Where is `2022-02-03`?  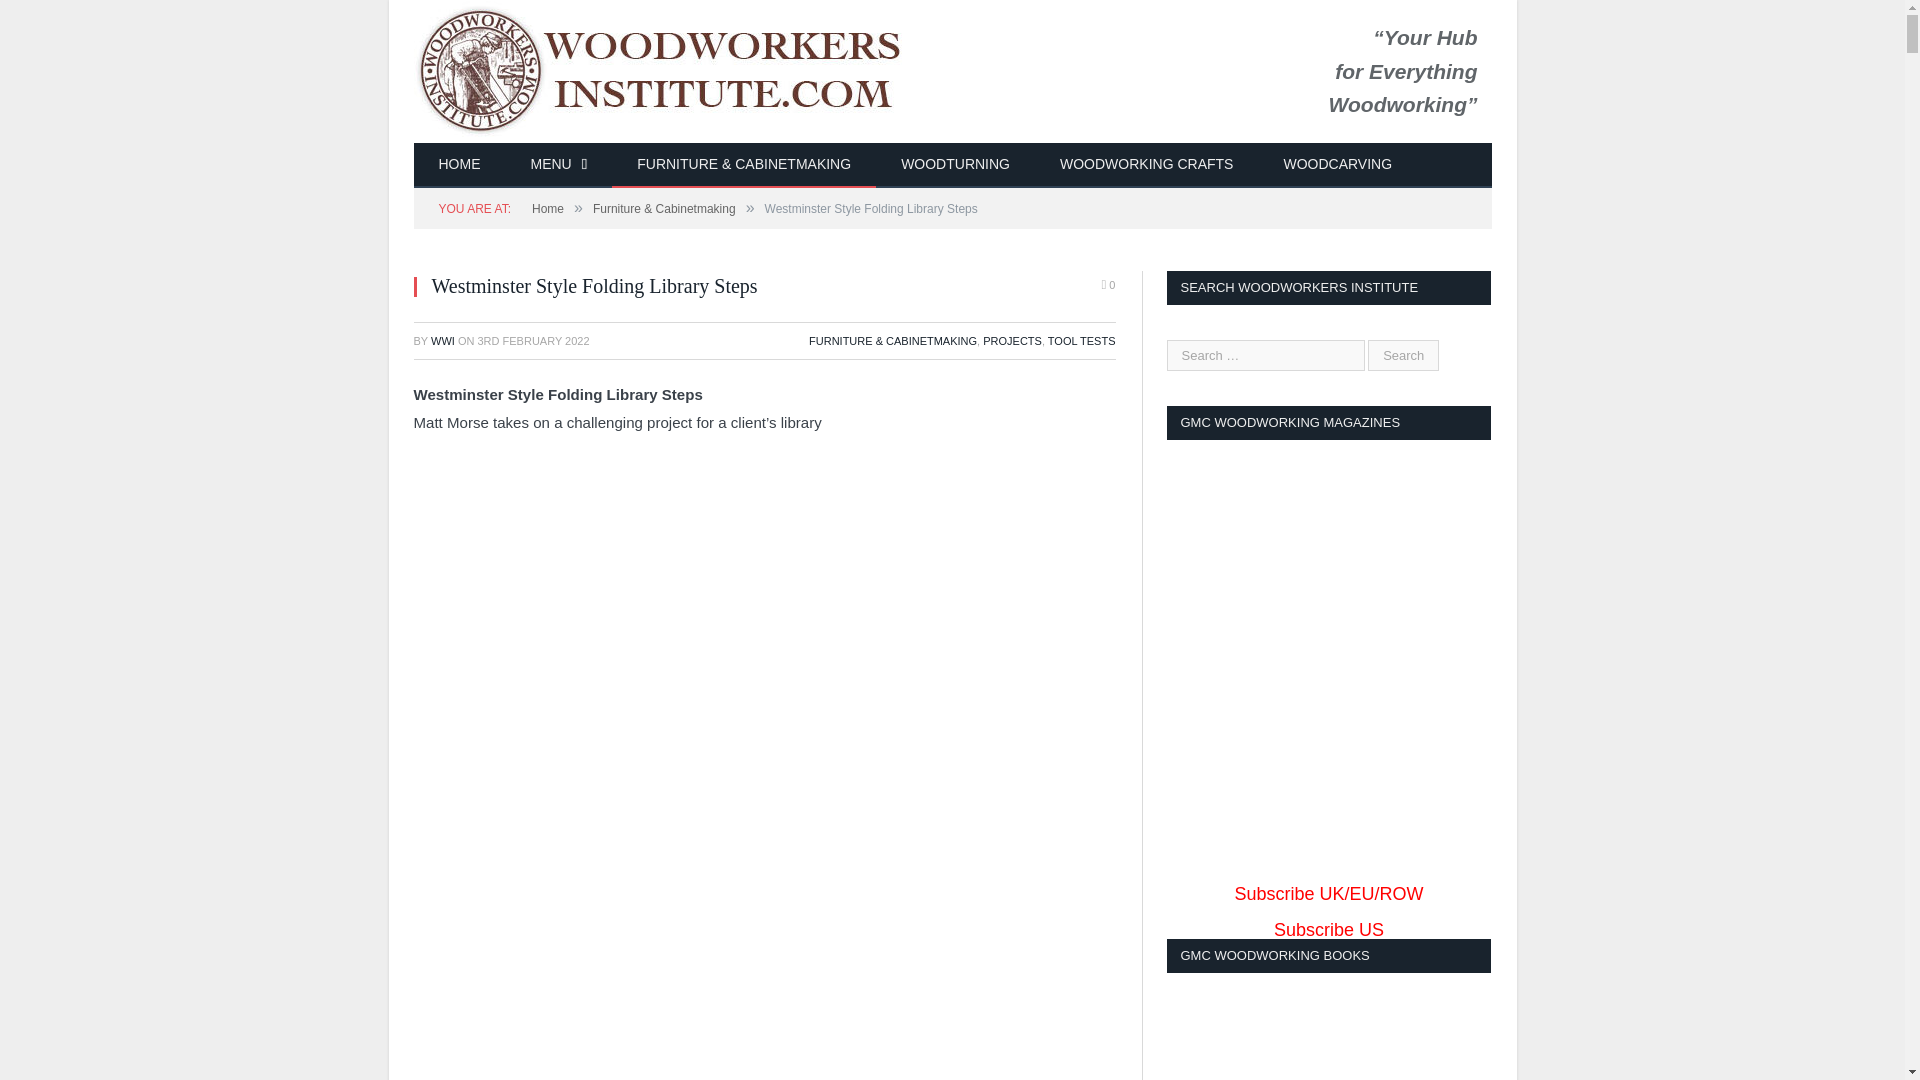
2022-02-03 is located at coordinates (532, 340).